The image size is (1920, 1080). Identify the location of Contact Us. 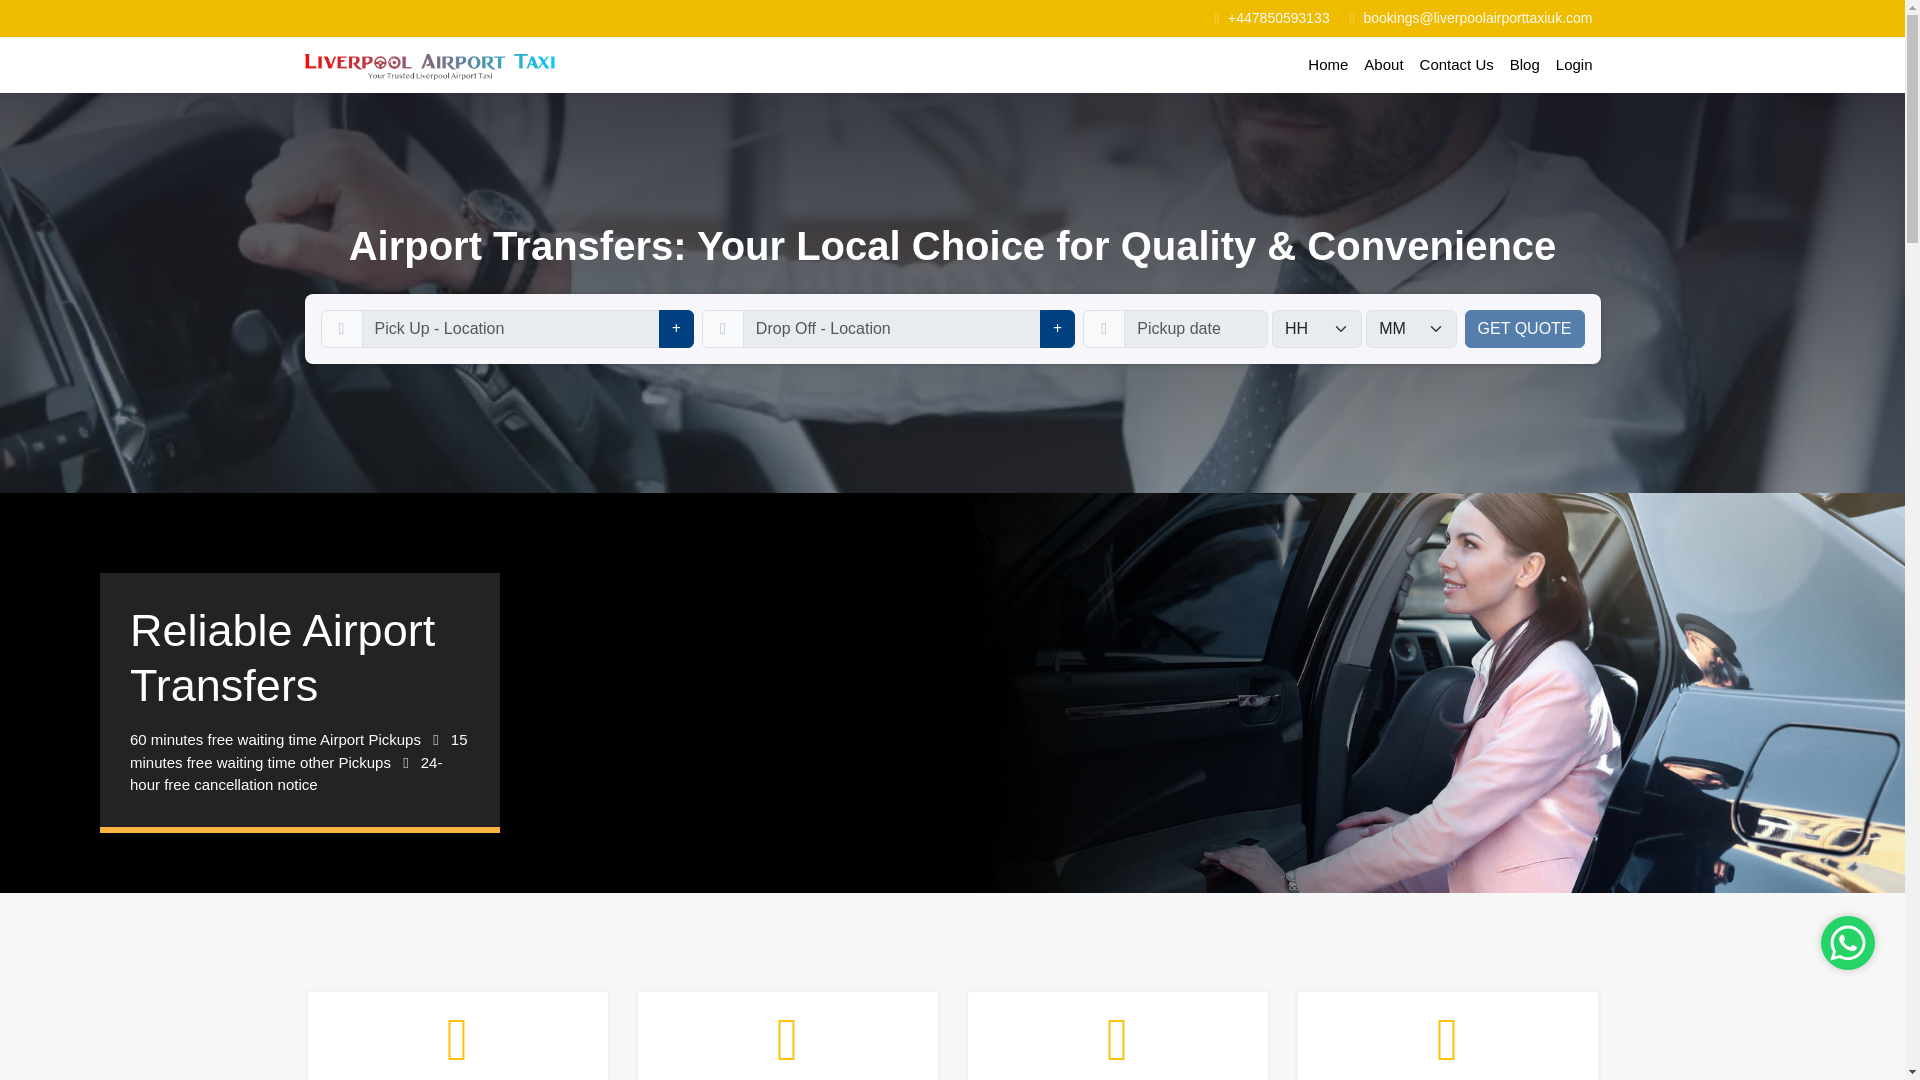
(1456, 66).